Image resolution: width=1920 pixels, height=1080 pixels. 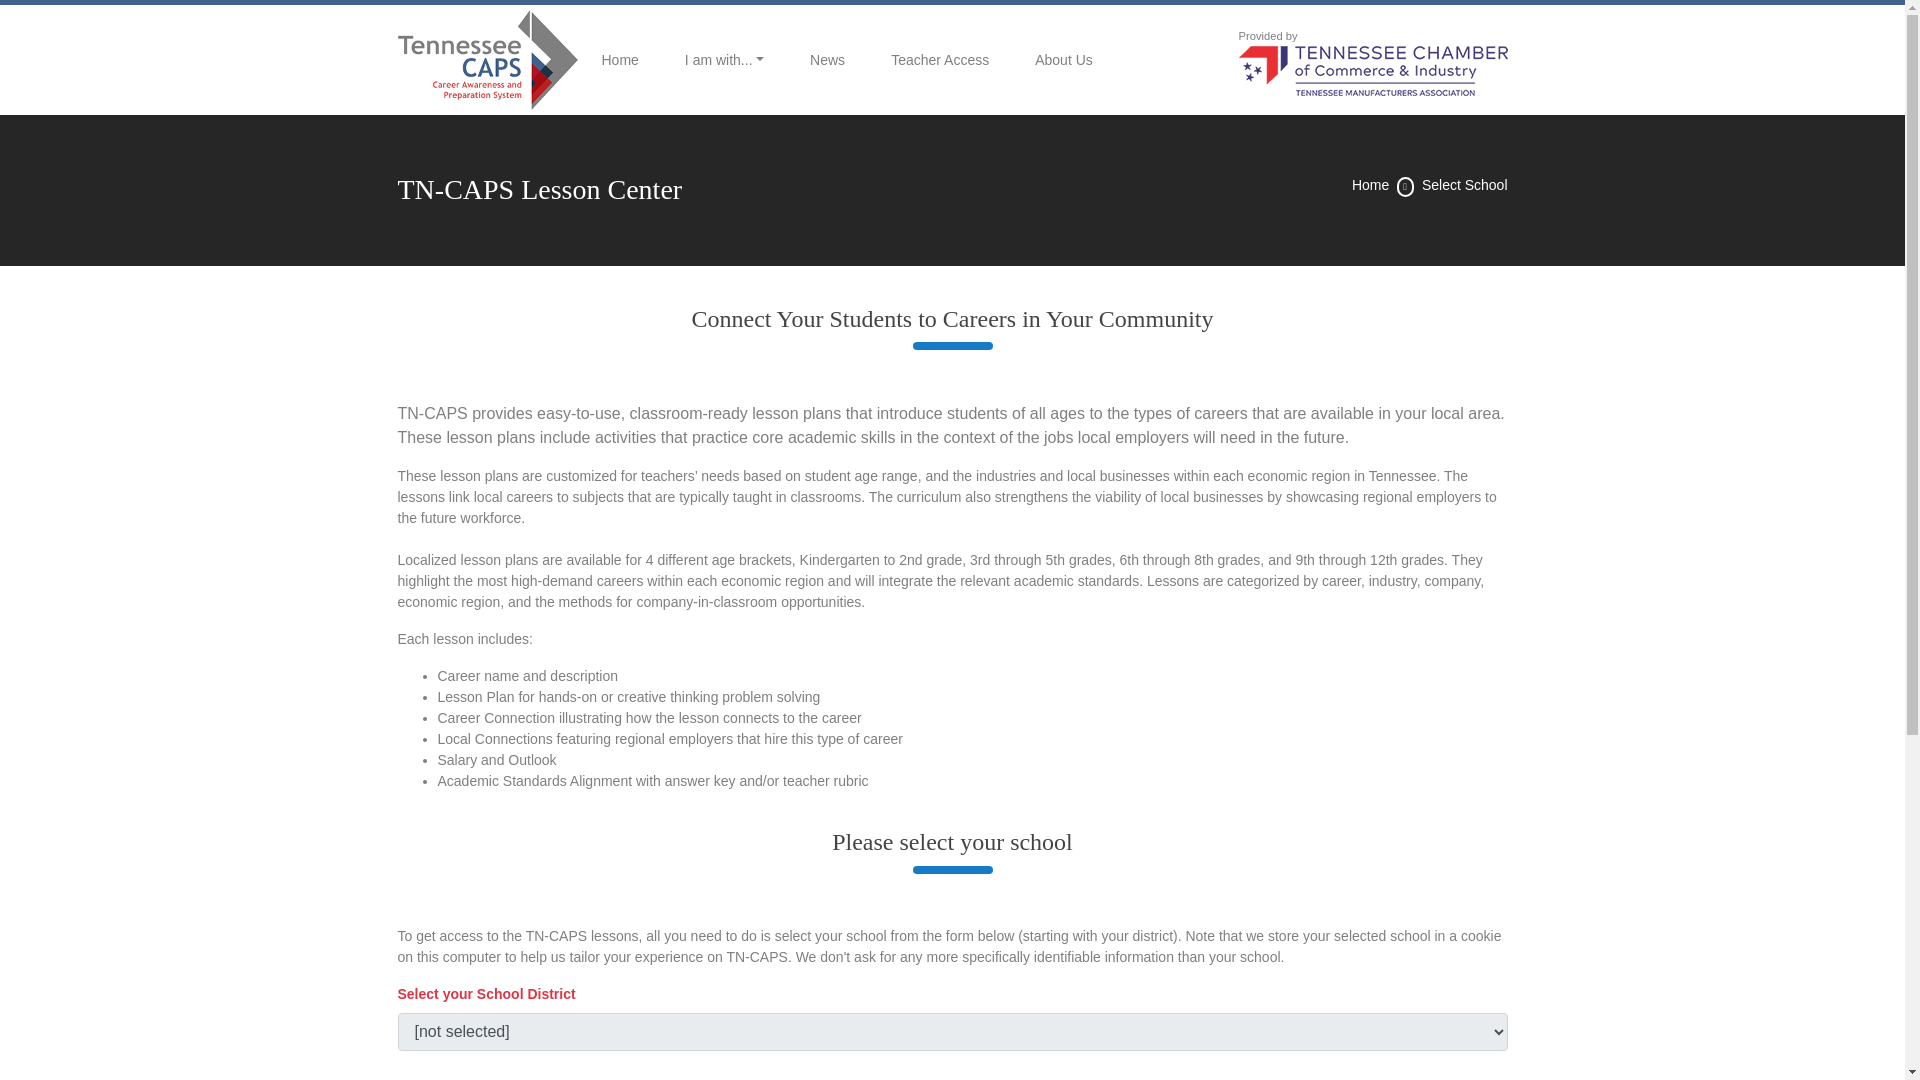 What do you see at coordinates (940, 60) in the screenshot?
I see `Teacher Access` at bounding box center [940, 60].